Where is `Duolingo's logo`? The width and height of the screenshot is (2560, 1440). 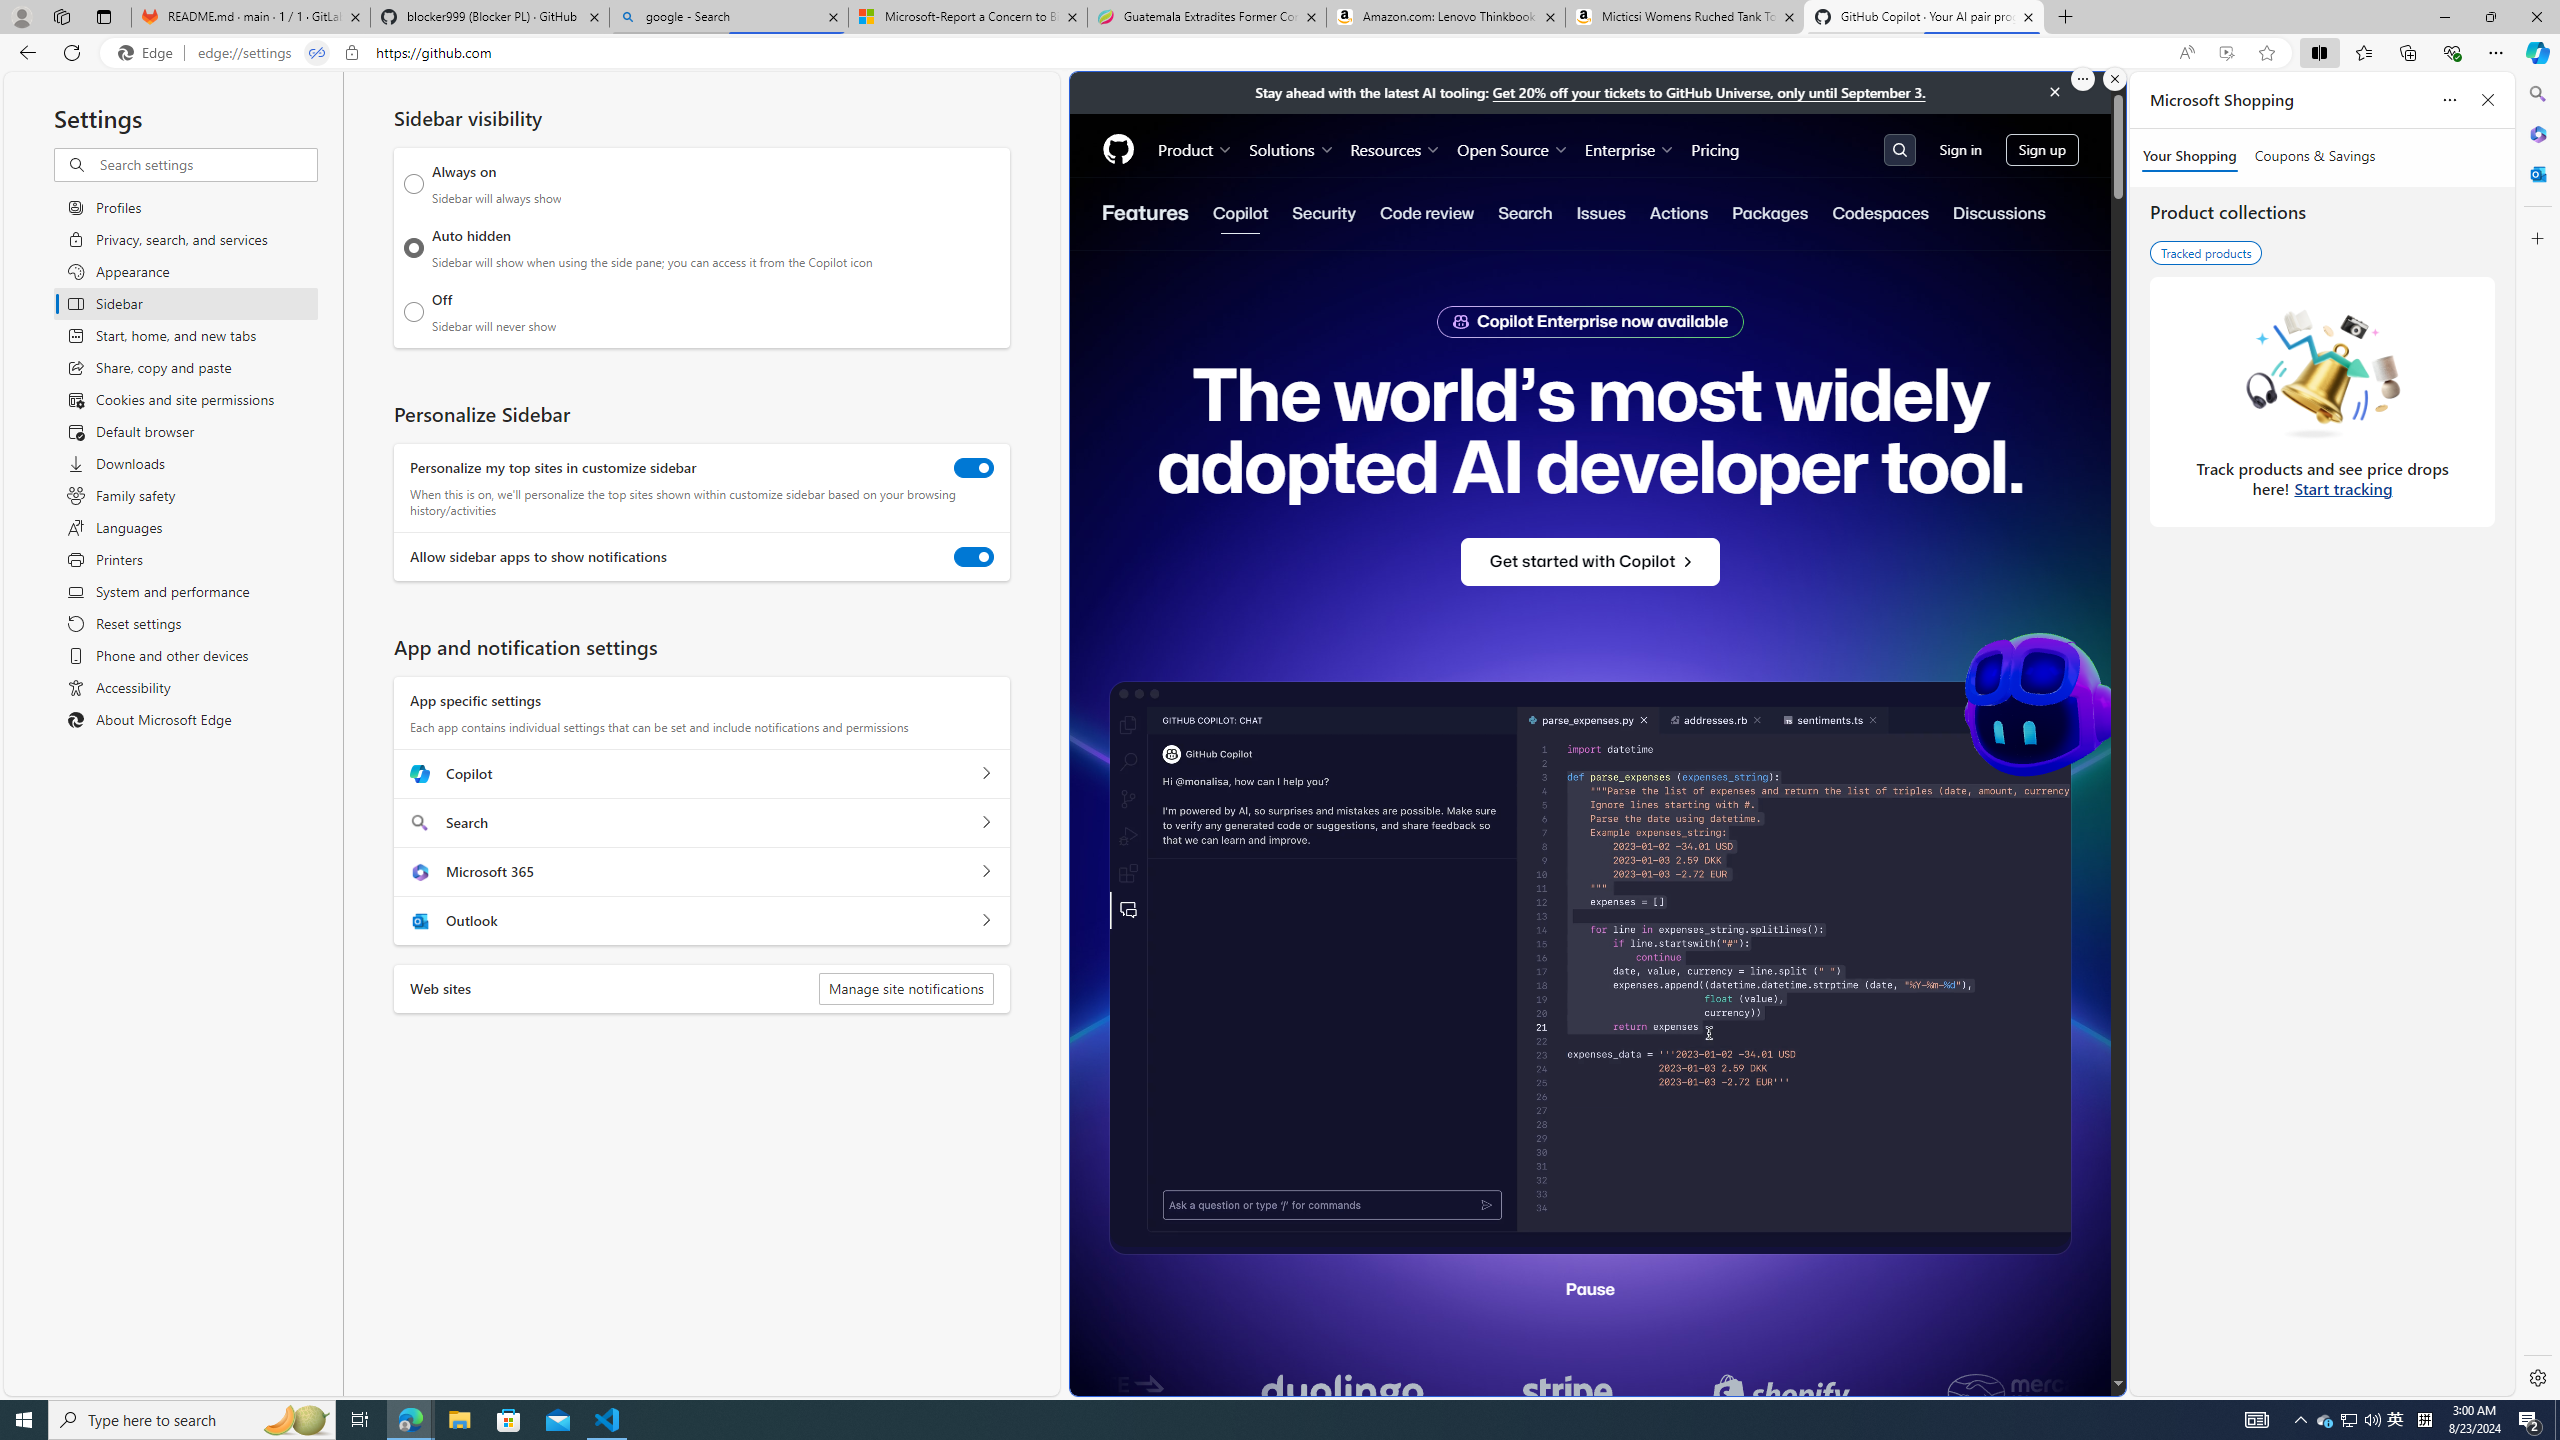
Duolingo's logo is located at coordinates (1630, 1394).